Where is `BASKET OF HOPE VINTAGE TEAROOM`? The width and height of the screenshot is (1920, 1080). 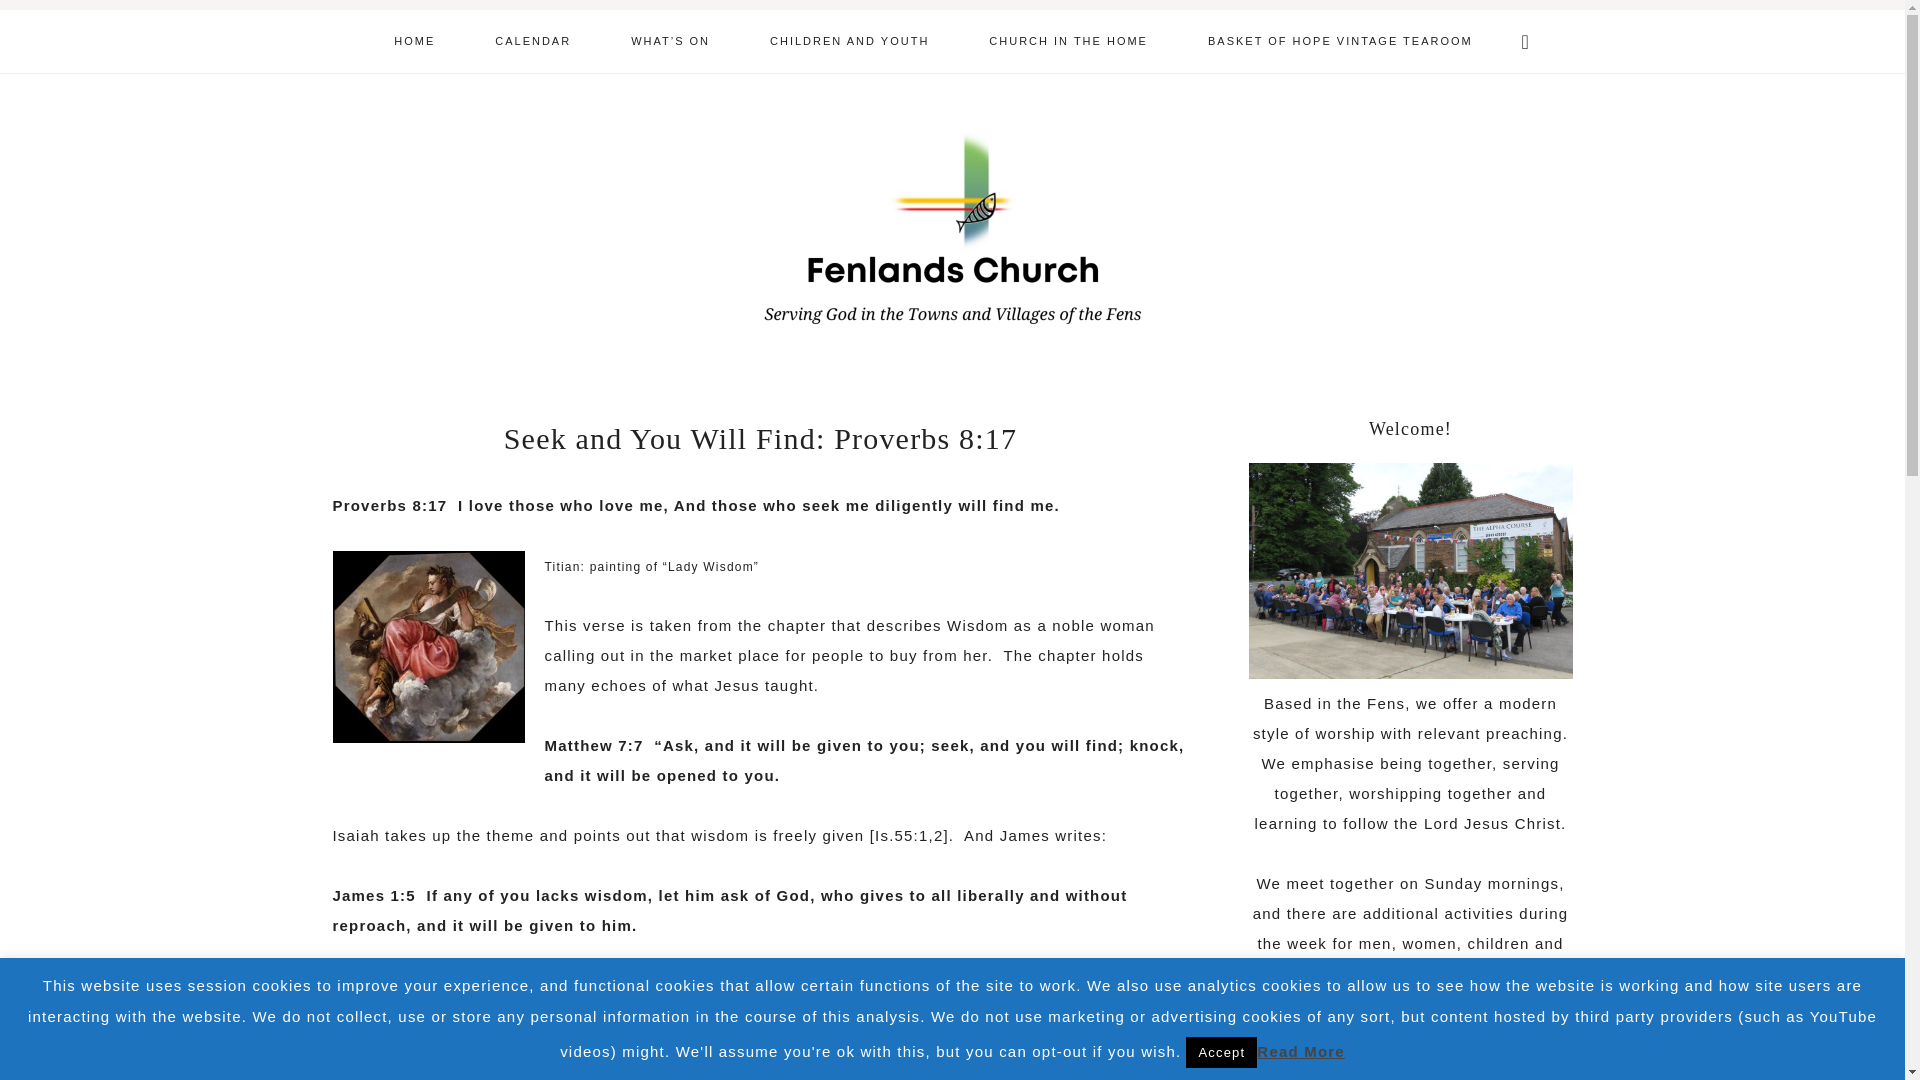
BASKET OF HOPE VINTAGE TEAROOM is located at coordinates (1340, 41).